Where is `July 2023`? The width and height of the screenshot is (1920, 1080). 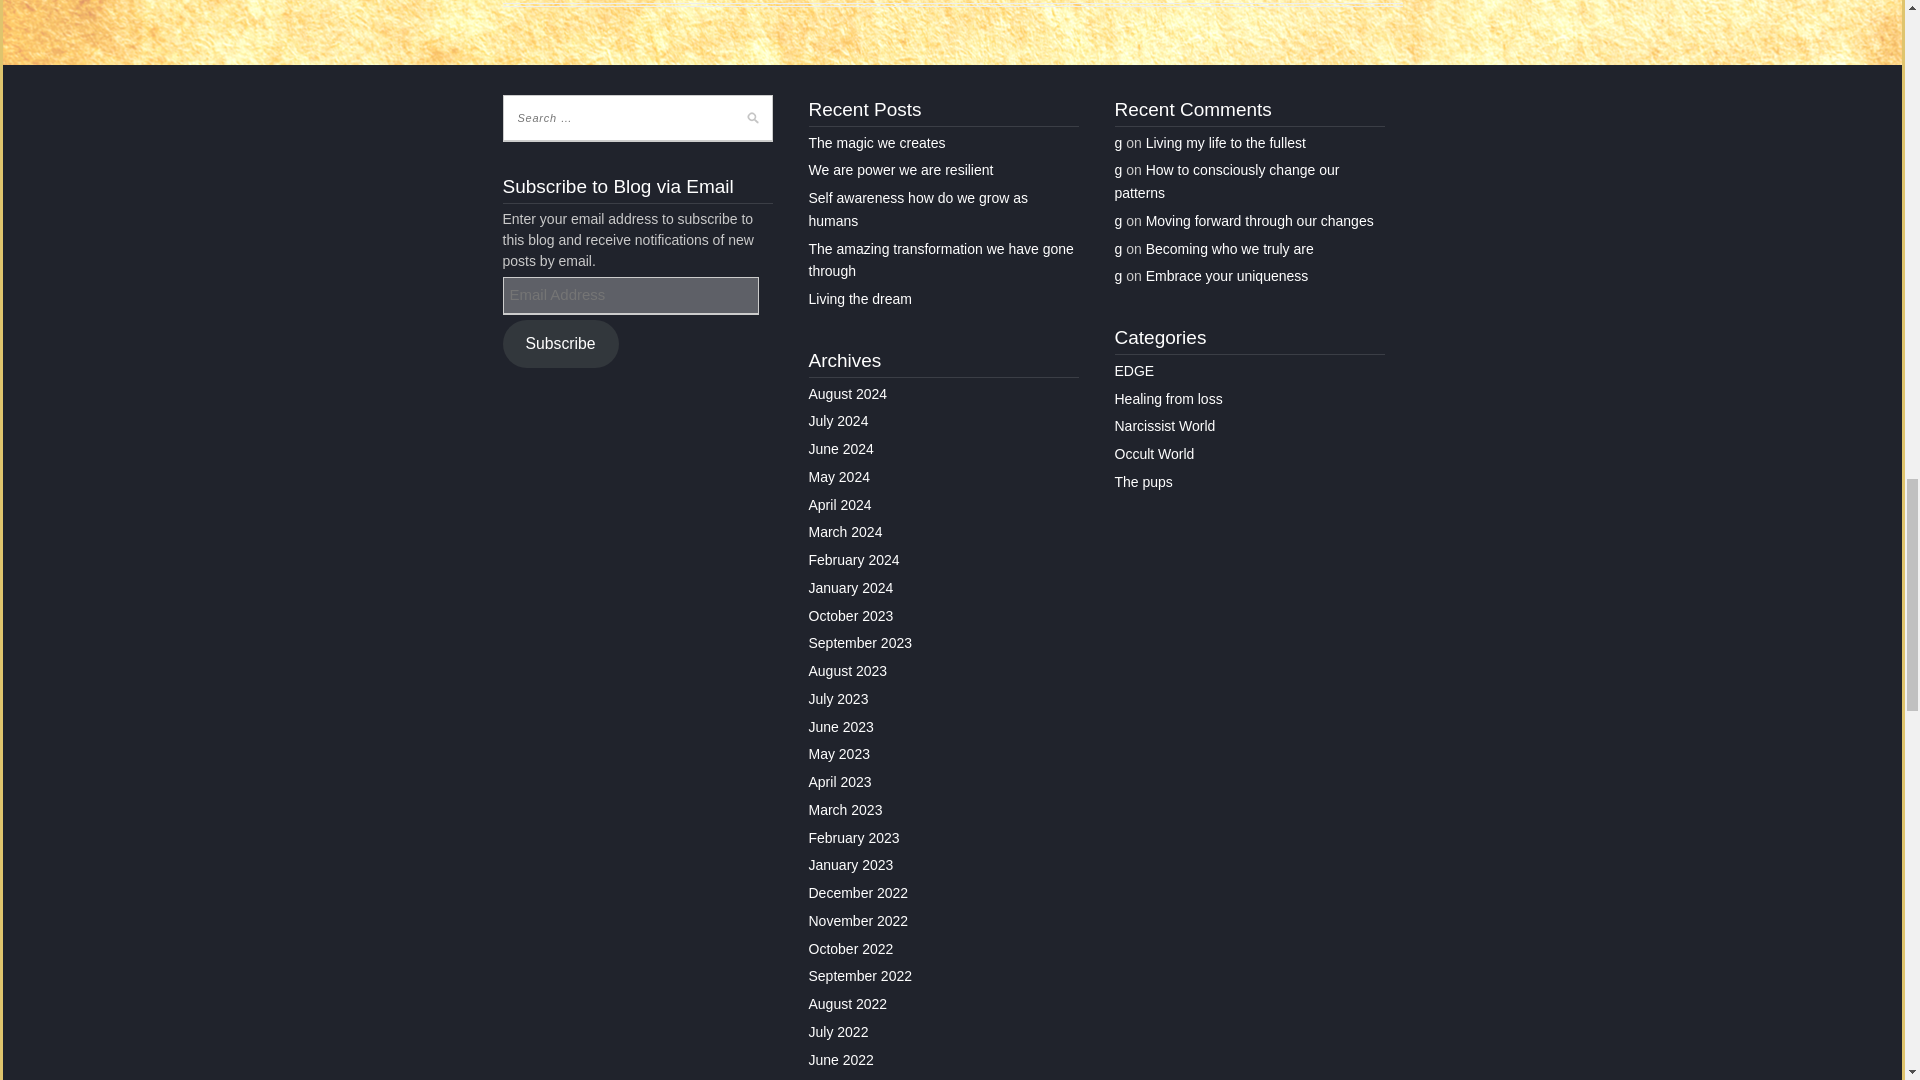
July 2023 is located at coordinates (838, 699).